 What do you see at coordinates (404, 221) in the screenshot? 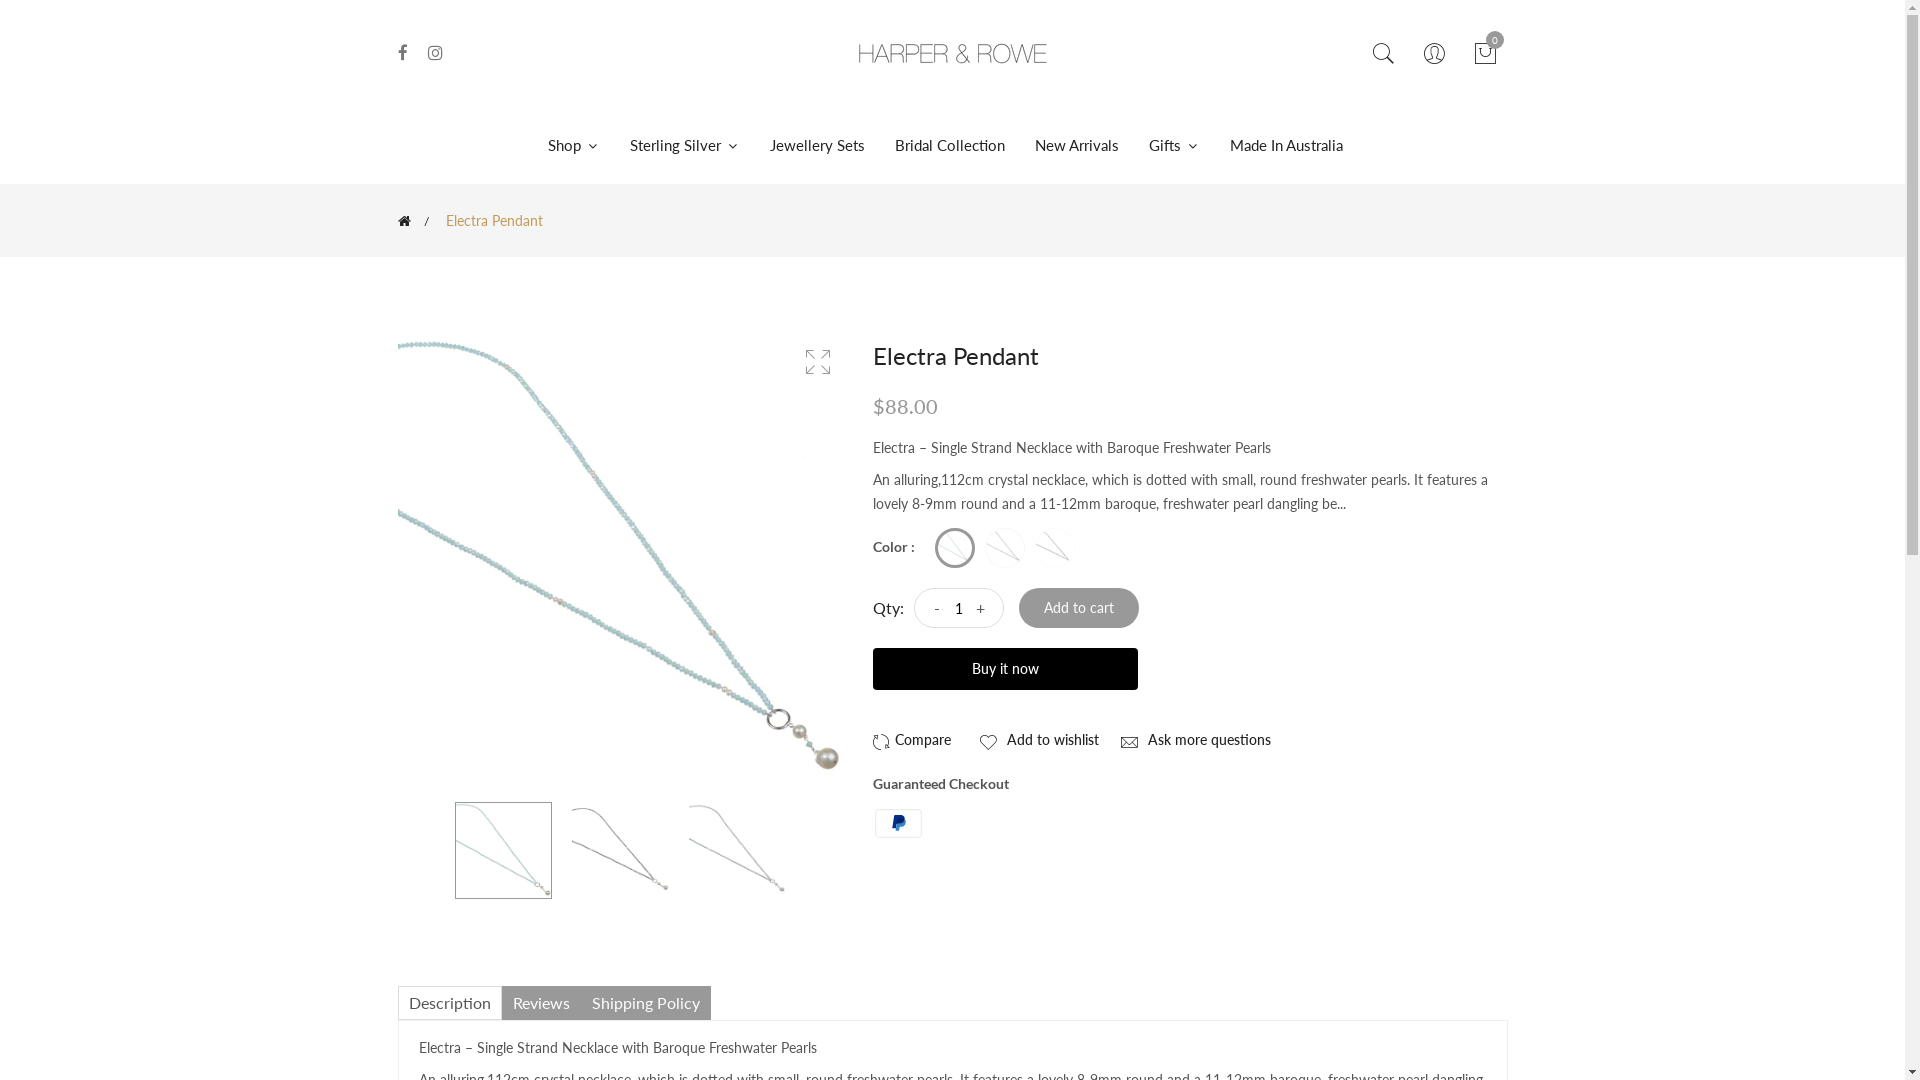
I see `Back to the home page` at bounding box center [404, 221].